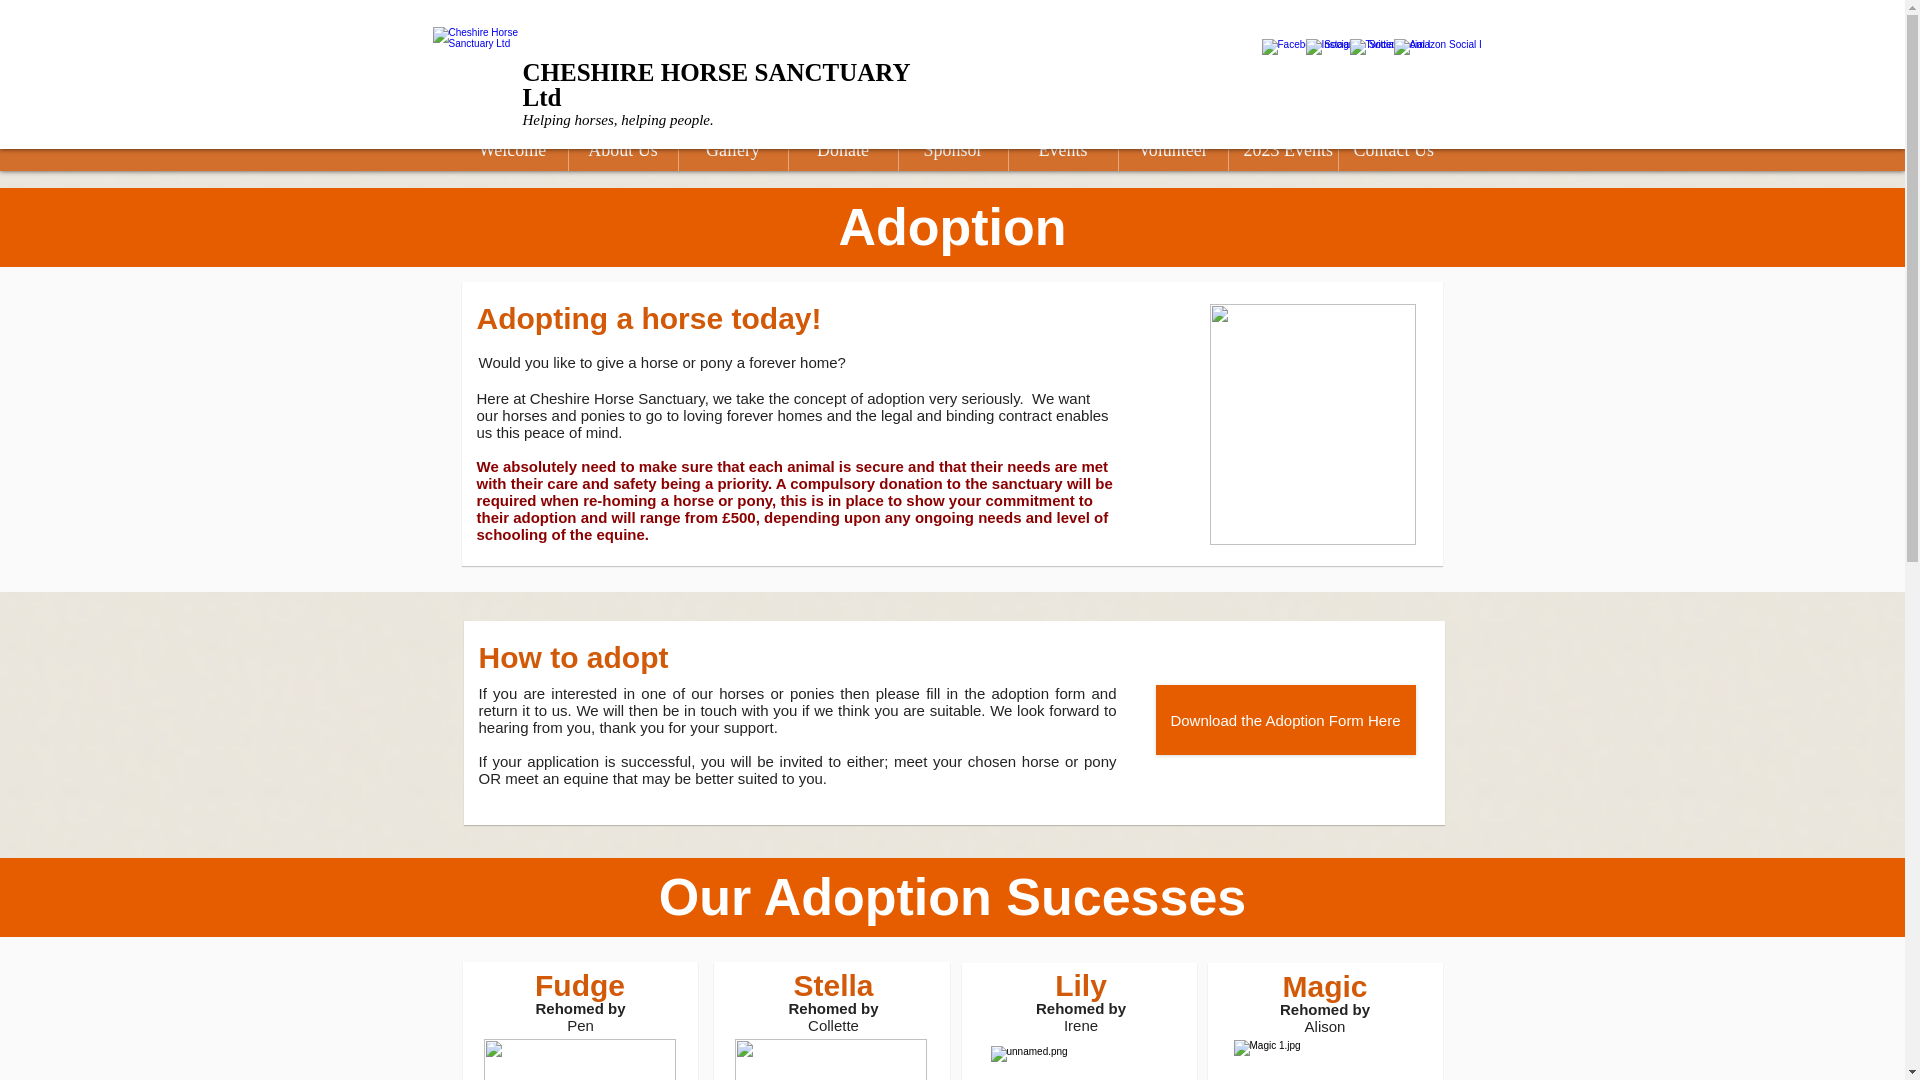 The width and height of the screenshot is (1920, 1080). What do you see at coordinates (1172, 149) in the screenshot?
I see `Volunteer` at bounding box center [1172, 149].